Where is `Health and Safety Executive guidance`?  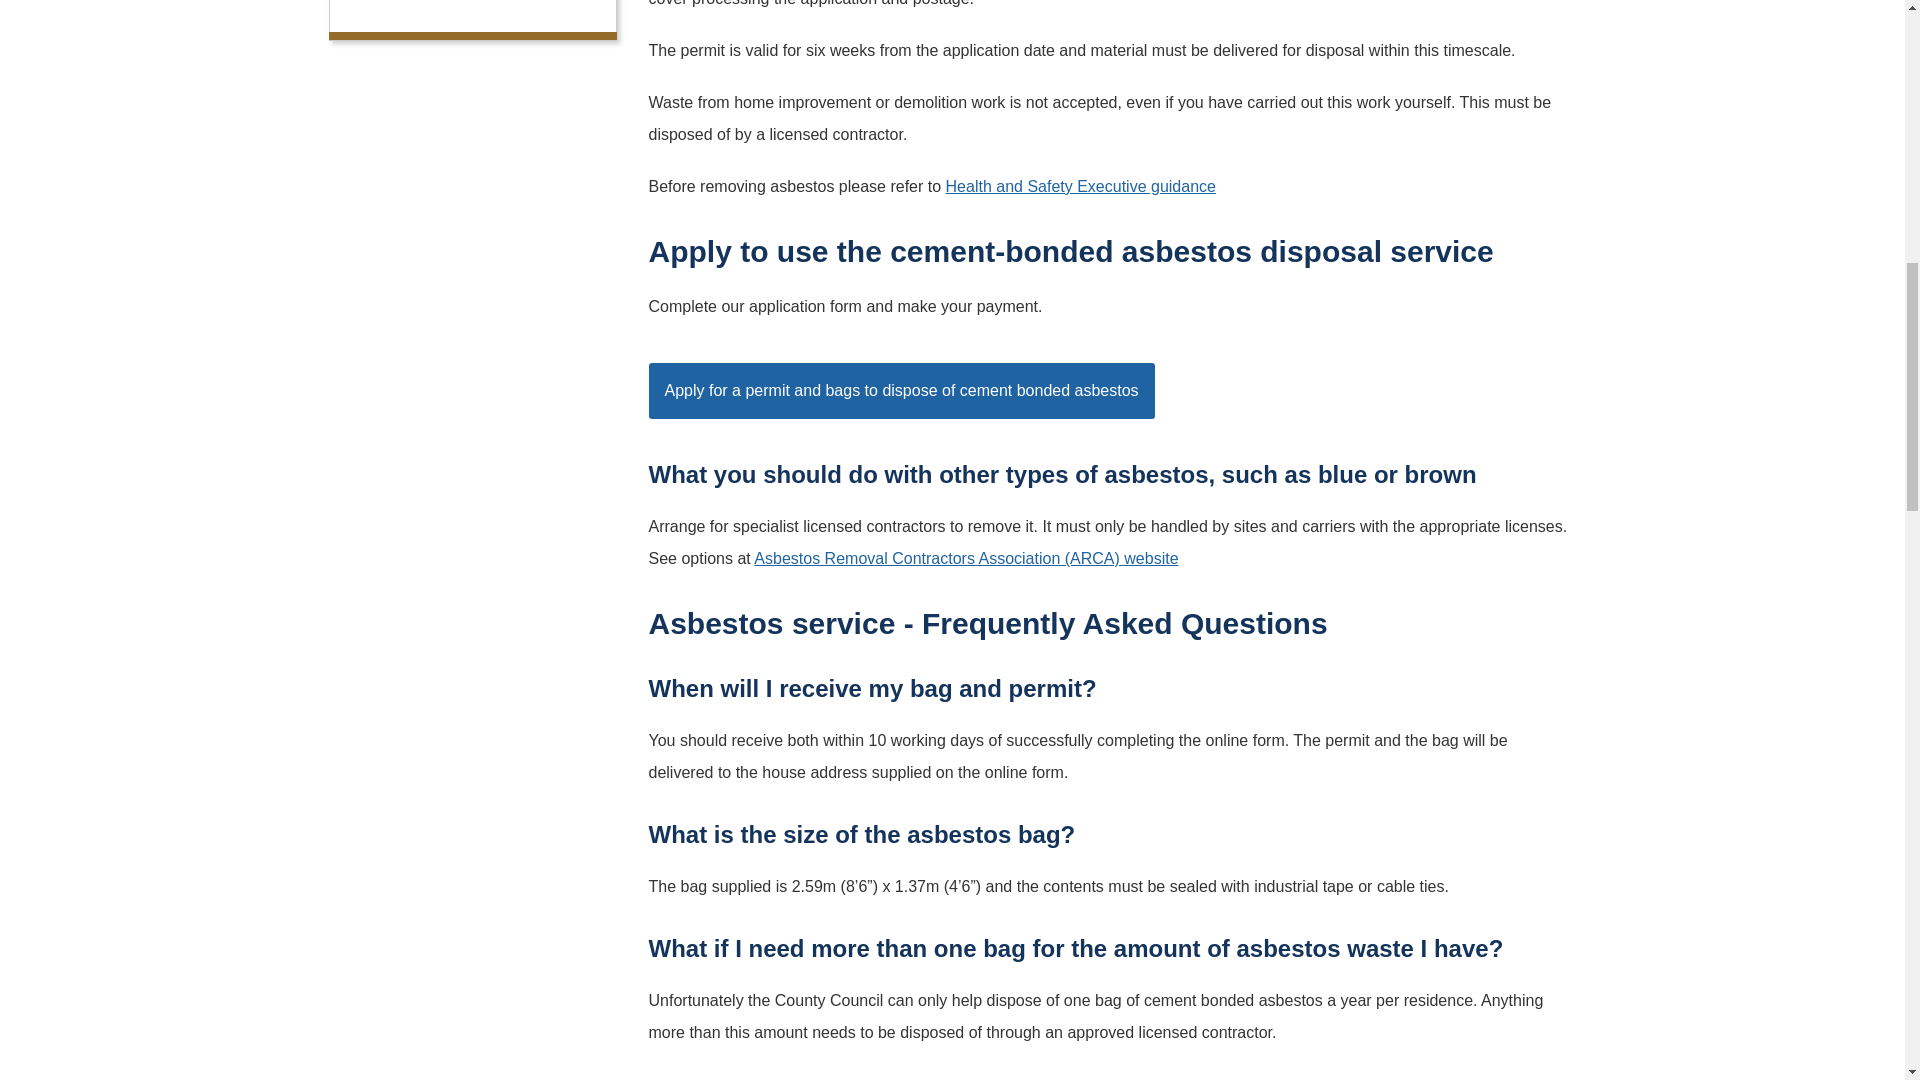 Health and Safety Executive guidance is located at coordinates (1080, 186).